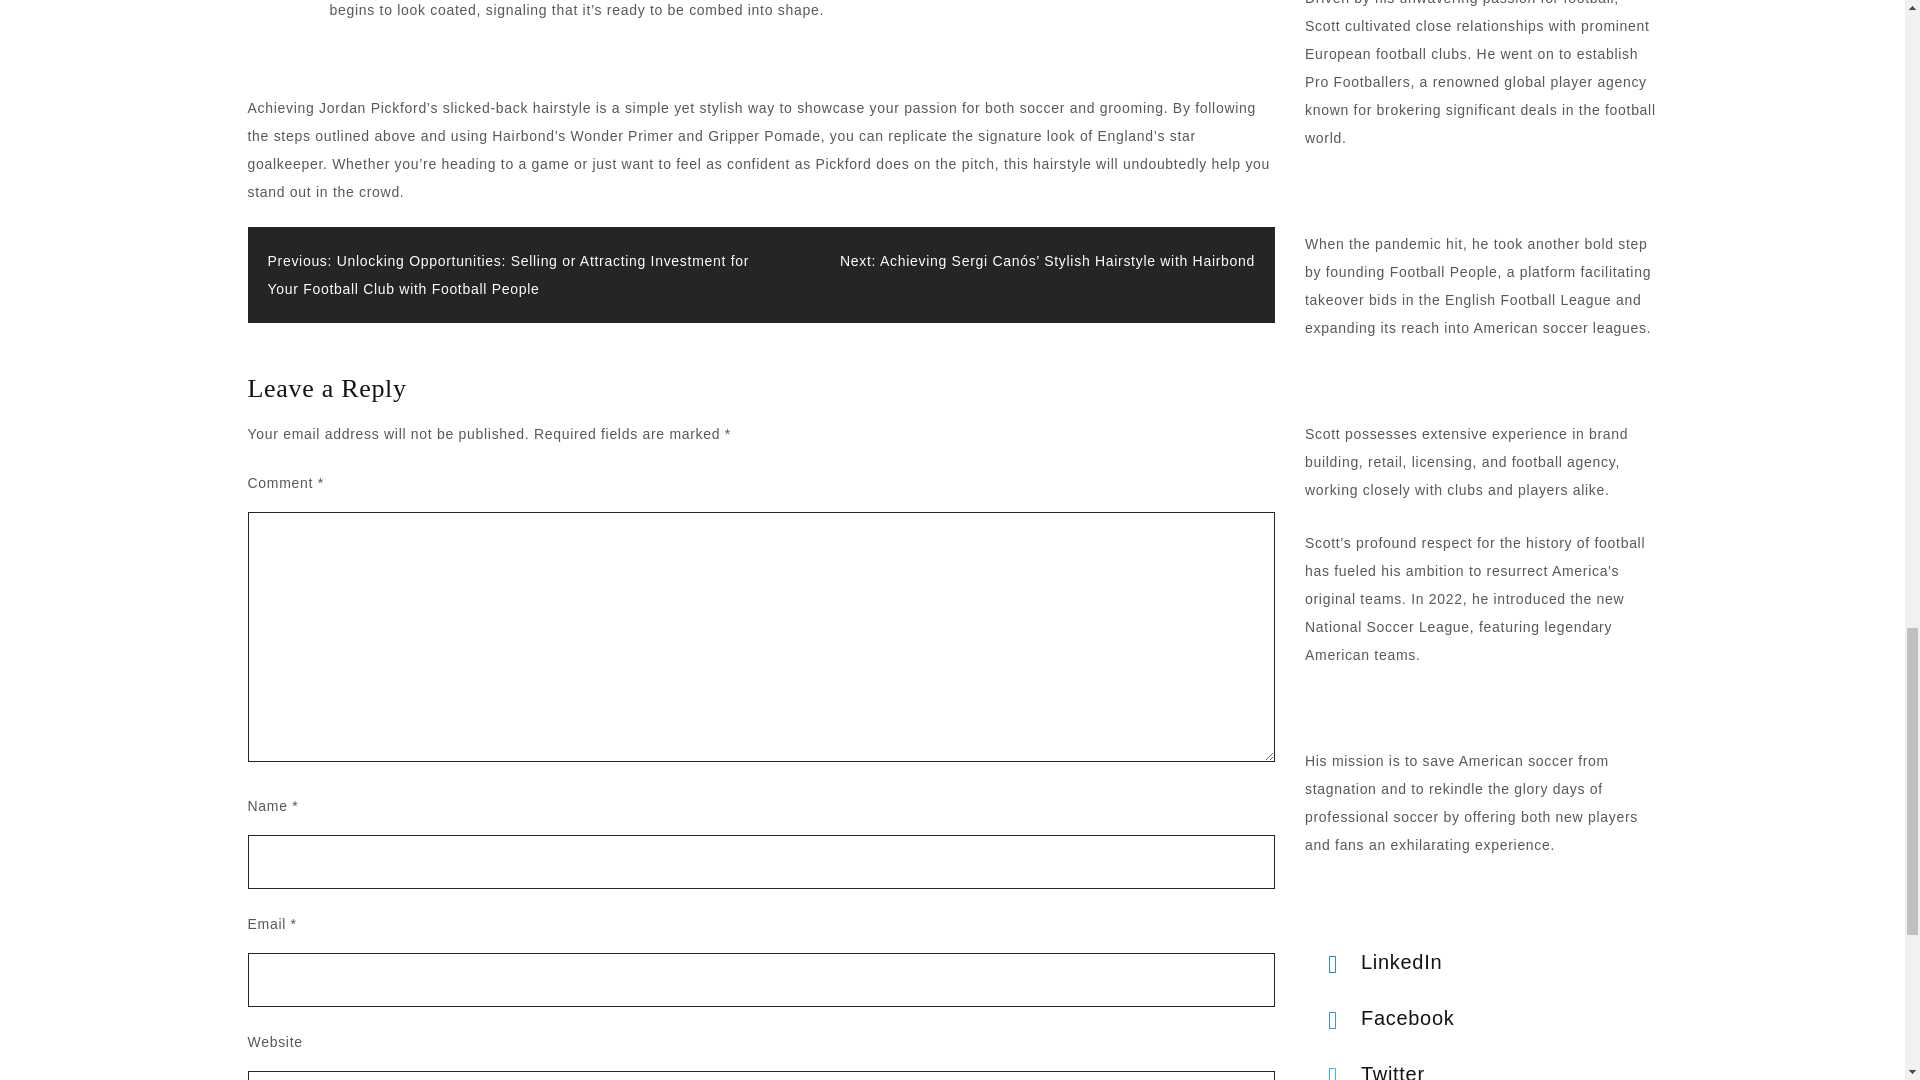  What do you see at coordinates (1380, 408) in the screenshot?
I see `Twitter` at bounding box center [1380, 408].